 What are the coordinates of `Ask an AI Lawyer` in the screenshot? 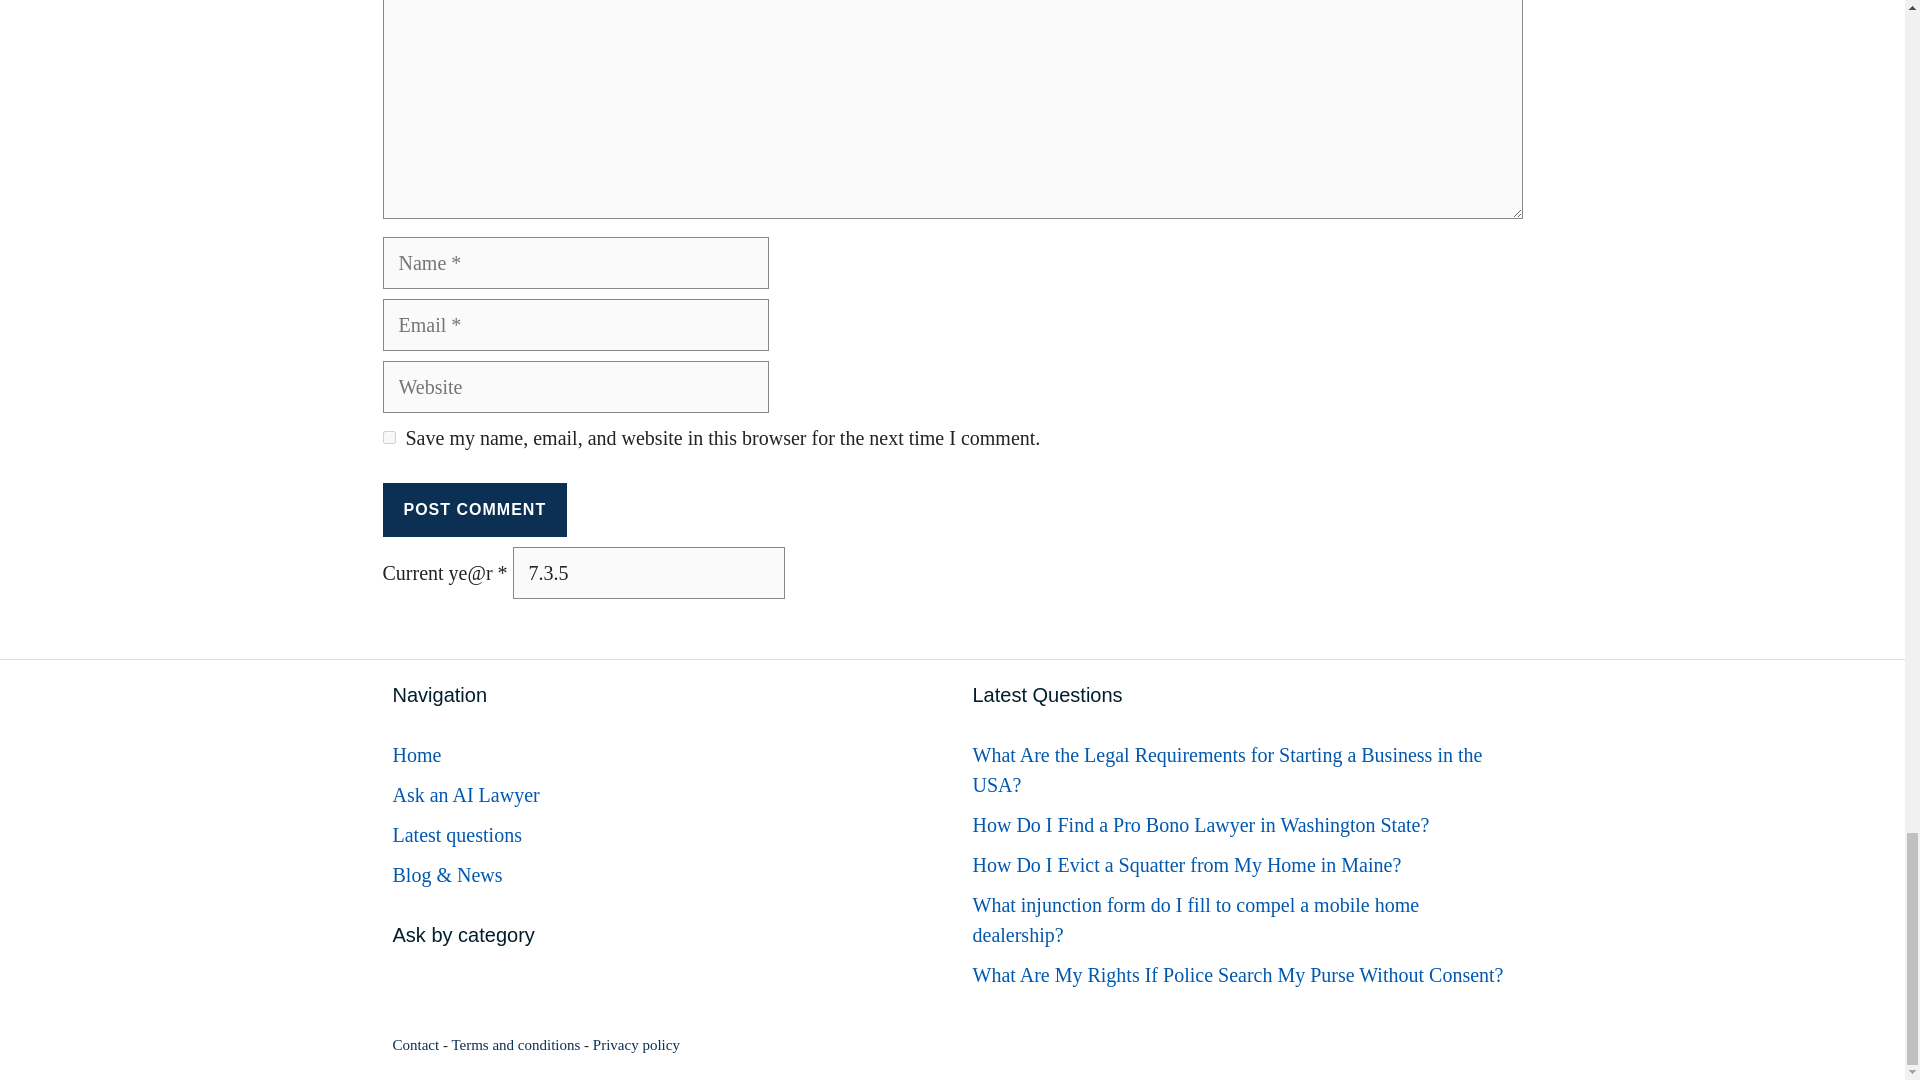 It's located at (465, 794).